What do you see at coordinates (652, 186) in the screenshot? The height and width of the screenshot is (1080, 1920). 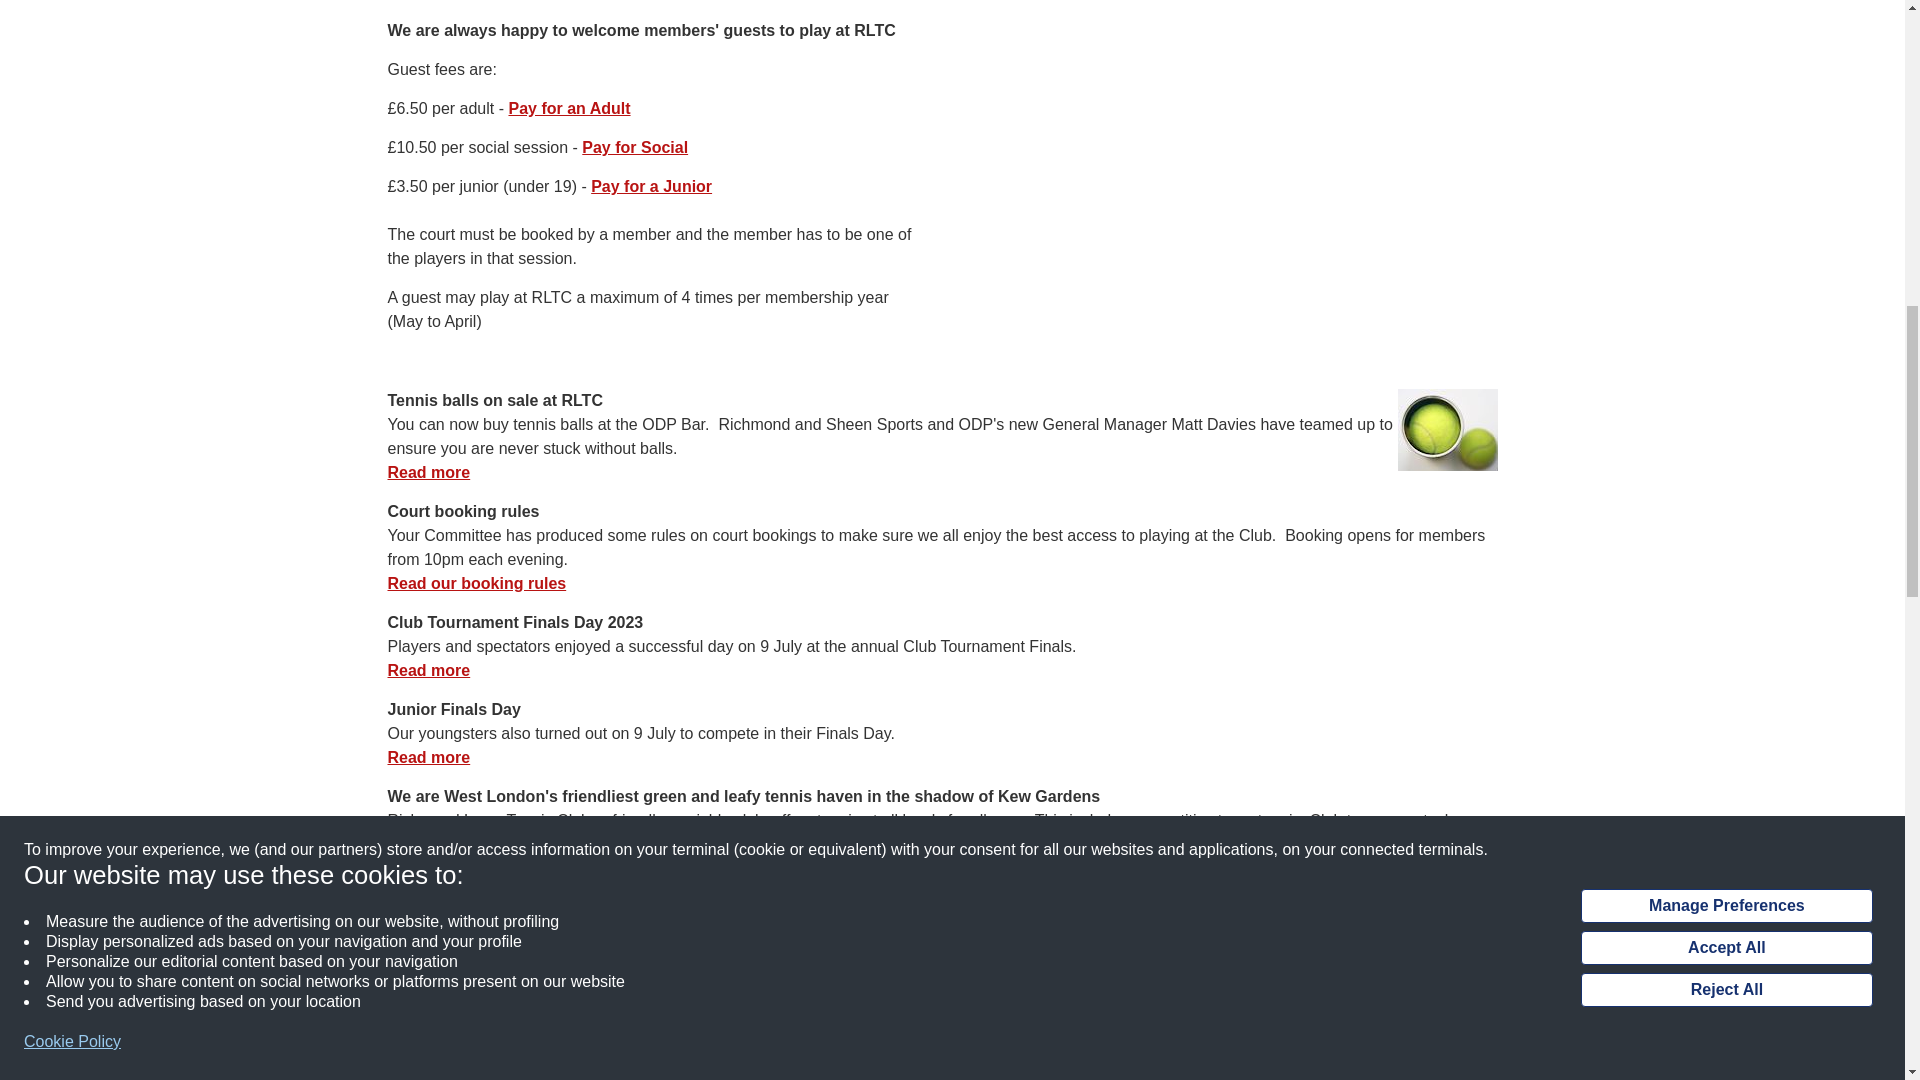 I see `Pay for a Junior` at bounding box center [652, 186].